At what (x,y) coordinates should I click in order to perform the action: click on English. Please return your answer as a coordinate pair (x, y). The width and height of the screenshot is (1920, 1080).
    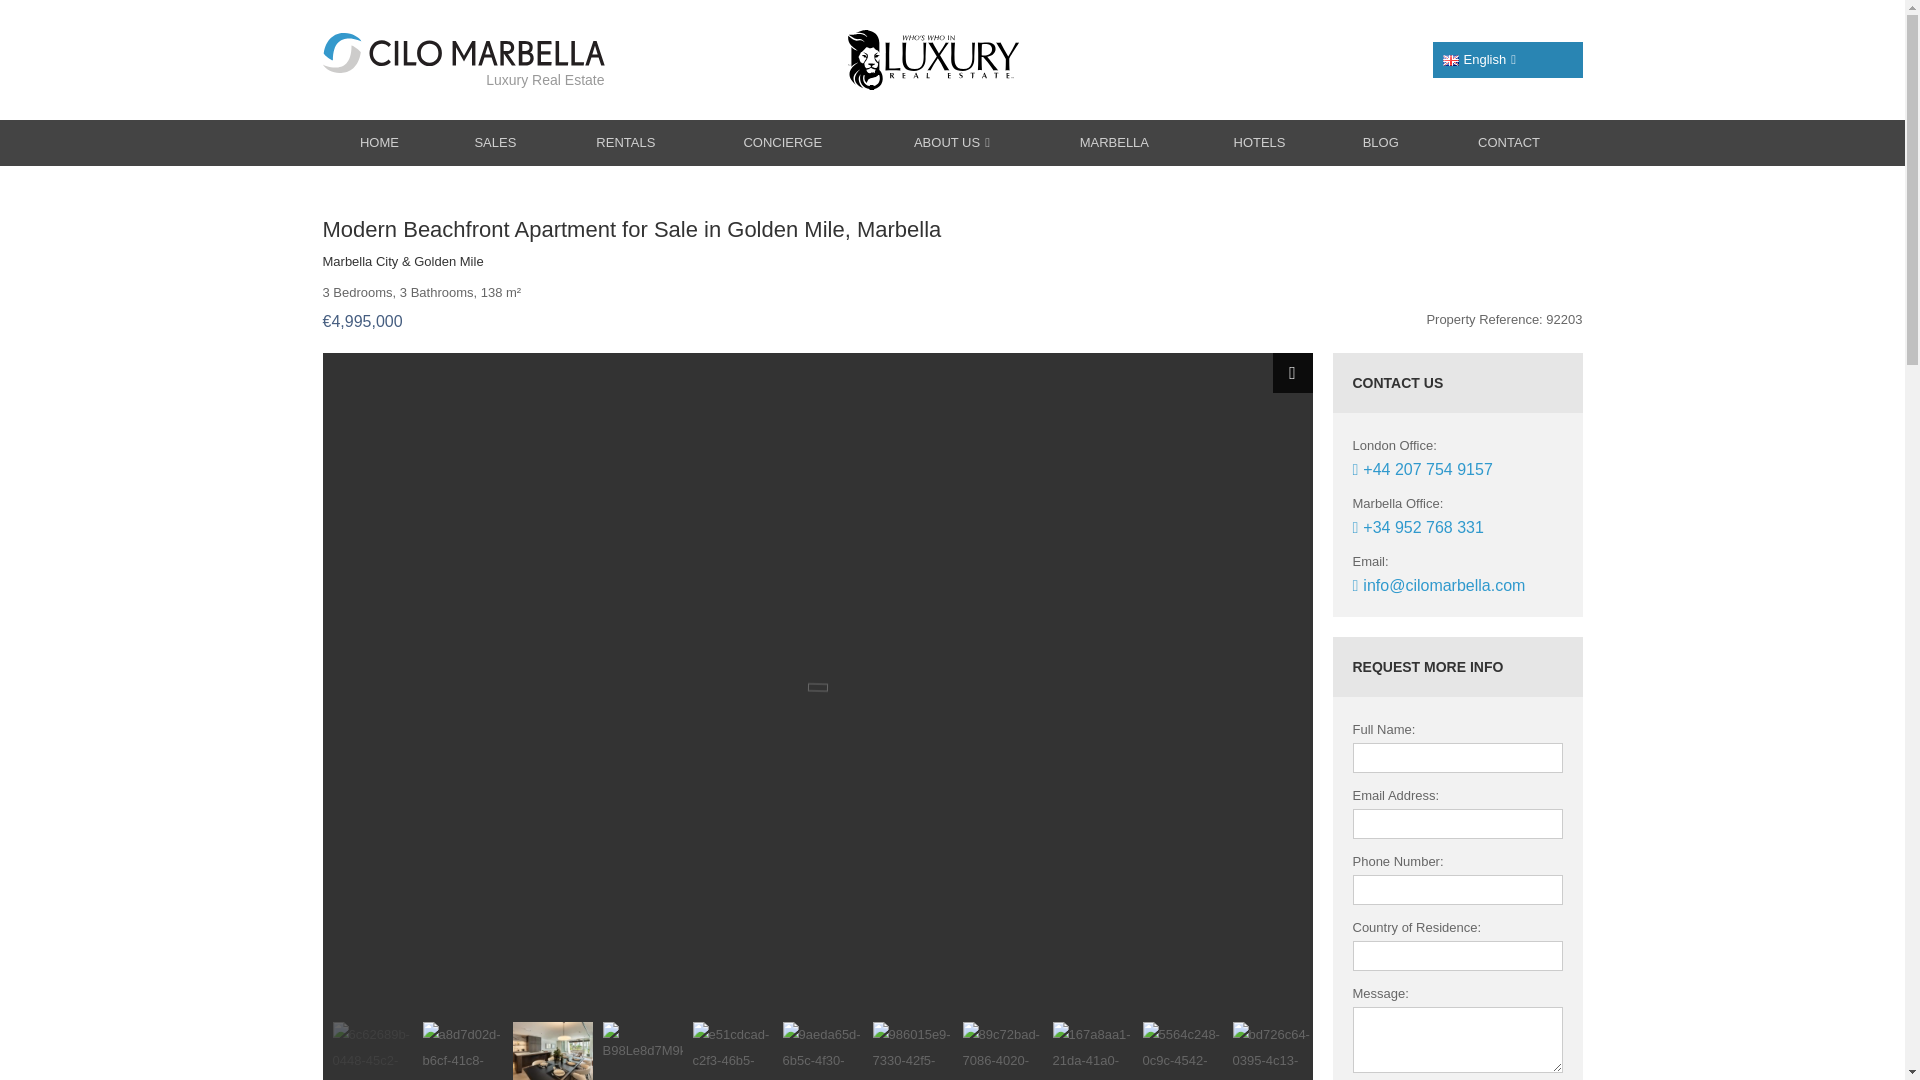
    Looking at the image, I should click on (1449, 60).